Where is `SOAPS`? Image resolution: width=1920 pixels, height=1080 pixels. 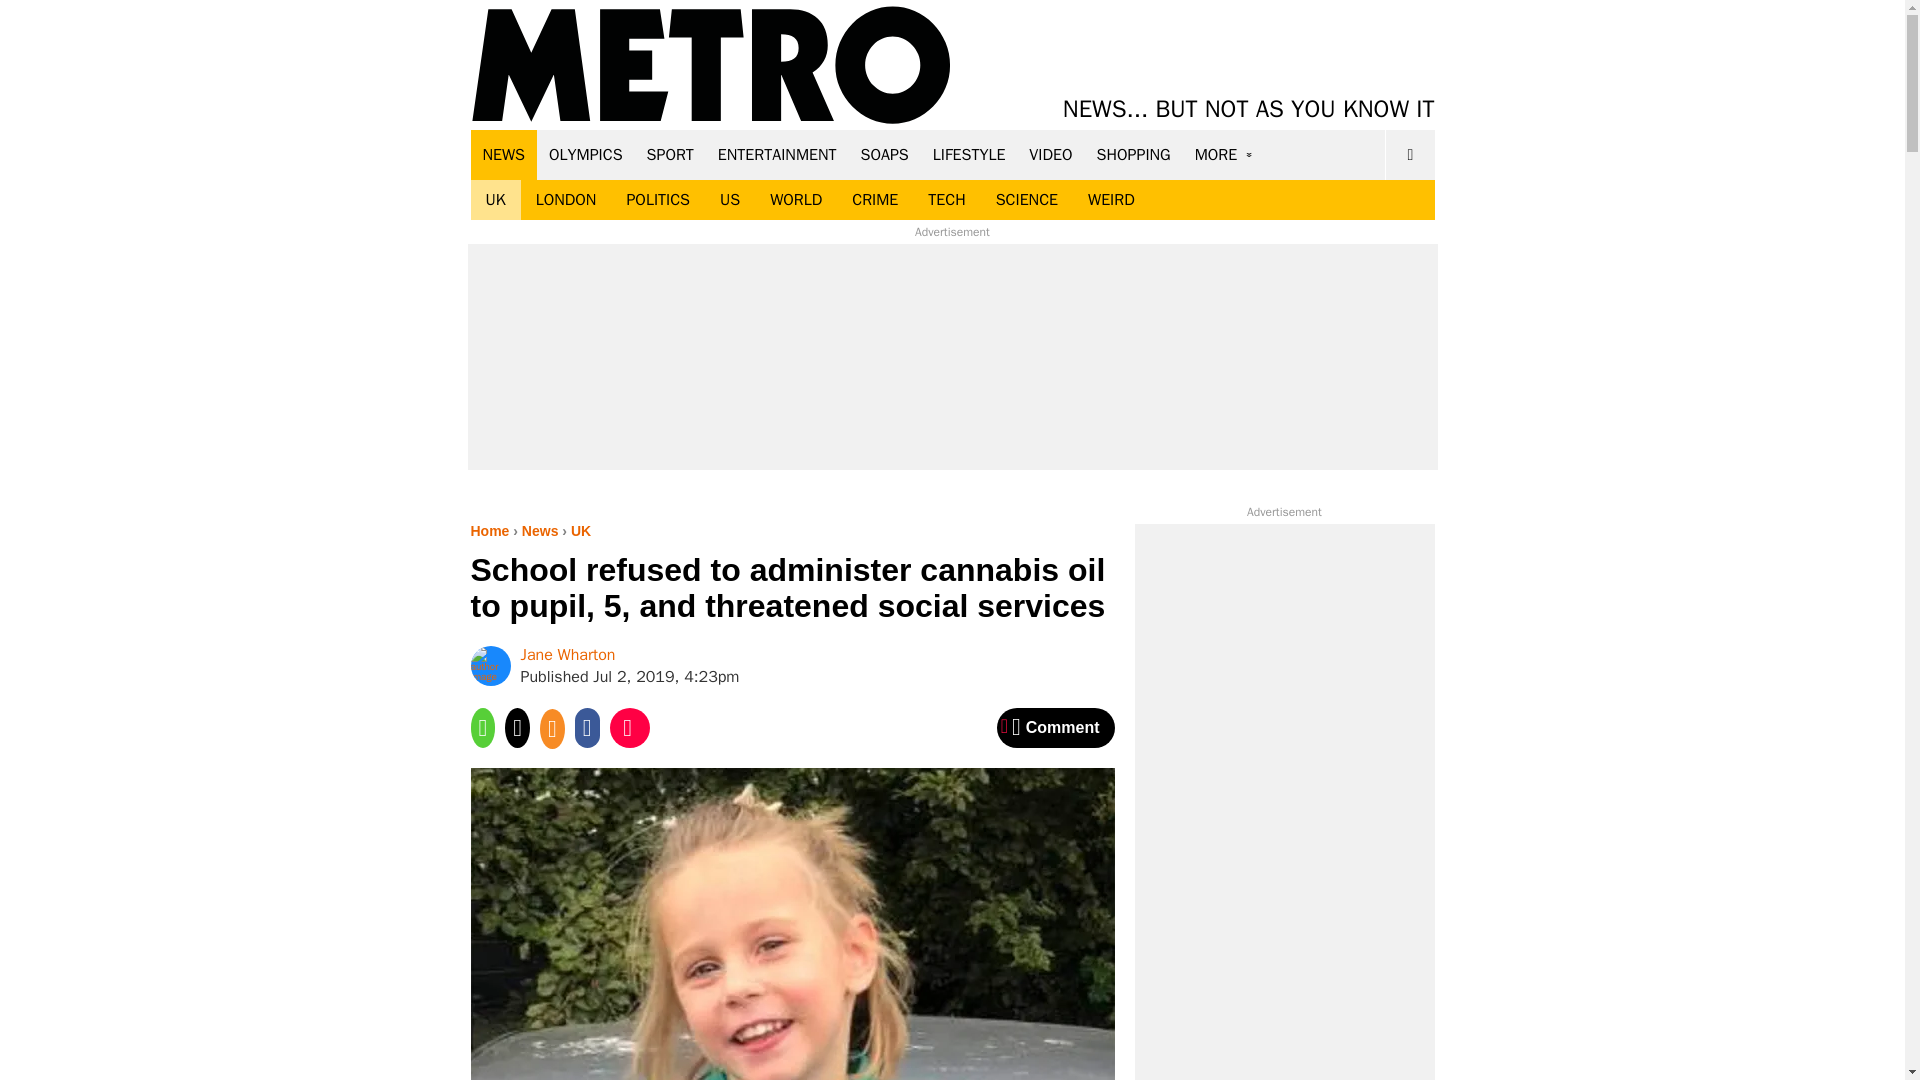 SOAPS is located at coordinates (884, 154).